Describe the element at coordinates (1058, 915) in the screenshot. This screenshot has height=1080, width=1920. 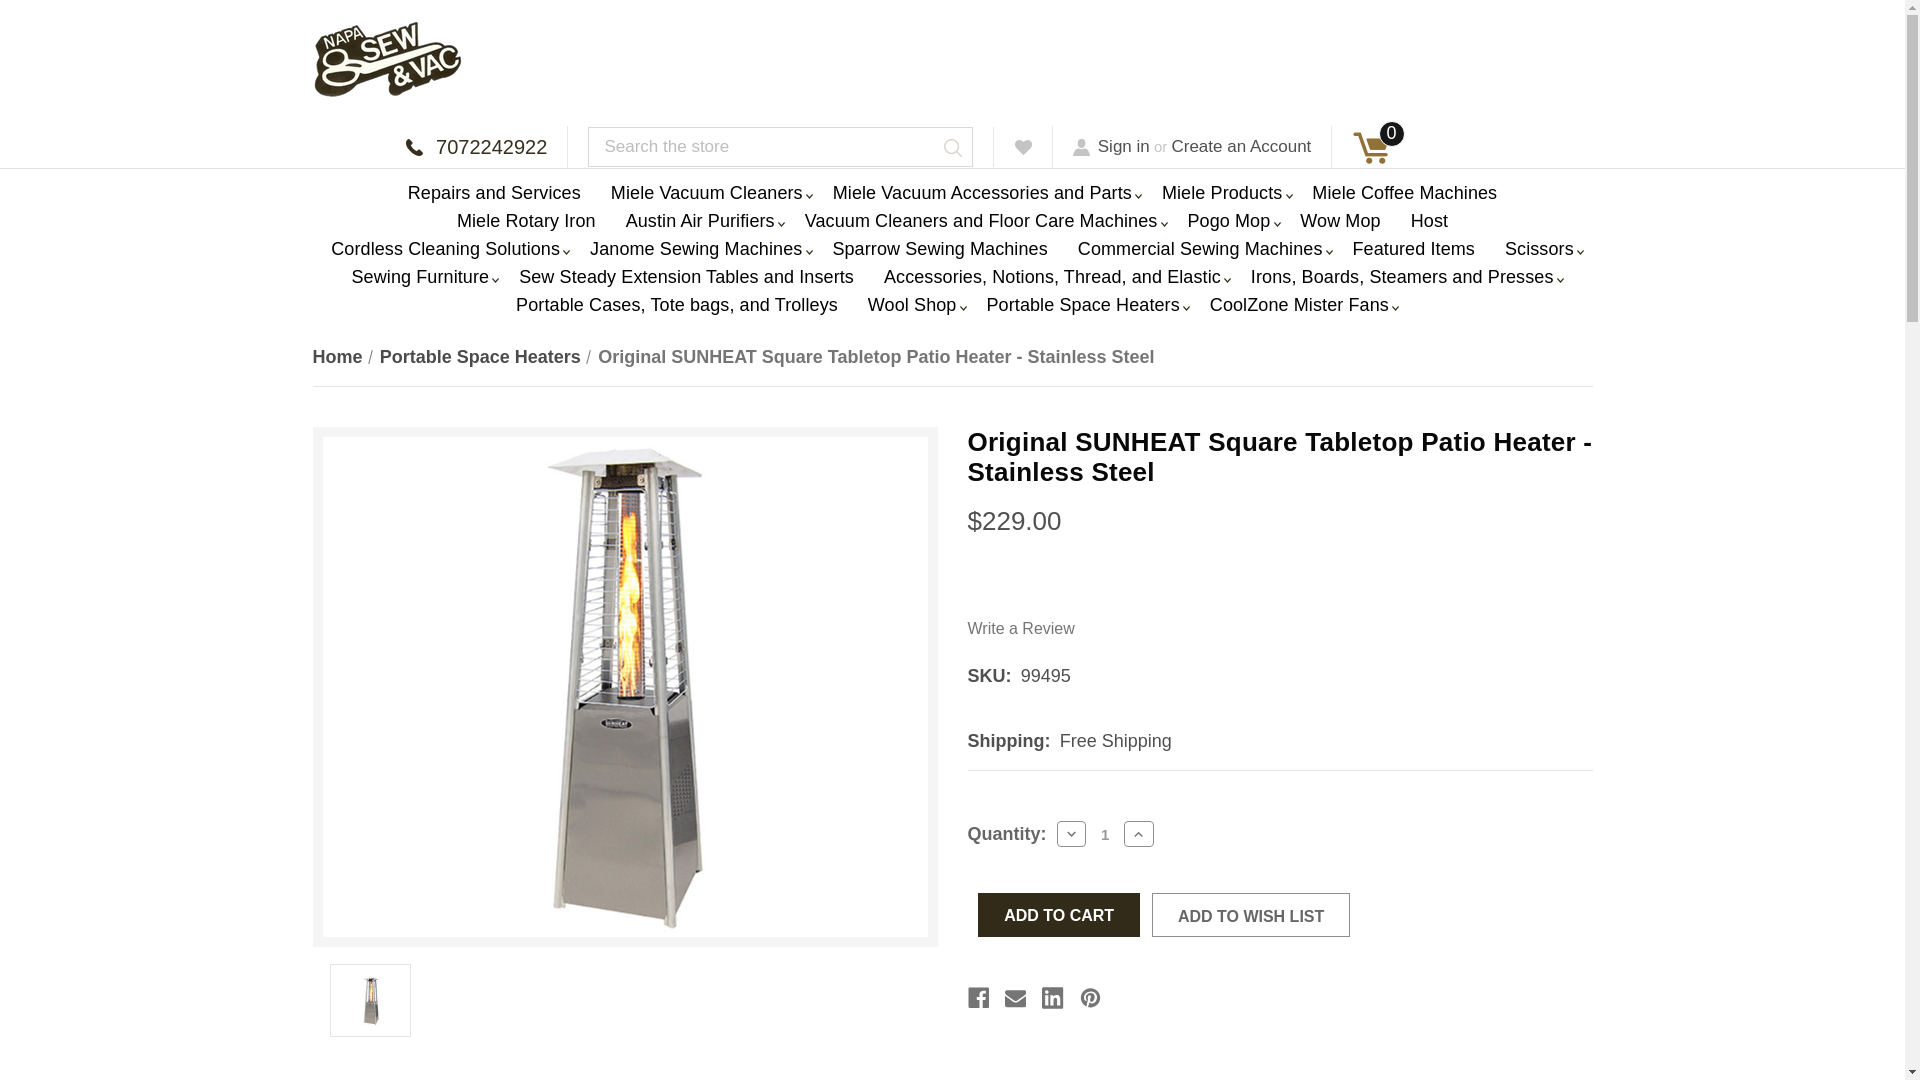
I see `Add to Cart` at that location.